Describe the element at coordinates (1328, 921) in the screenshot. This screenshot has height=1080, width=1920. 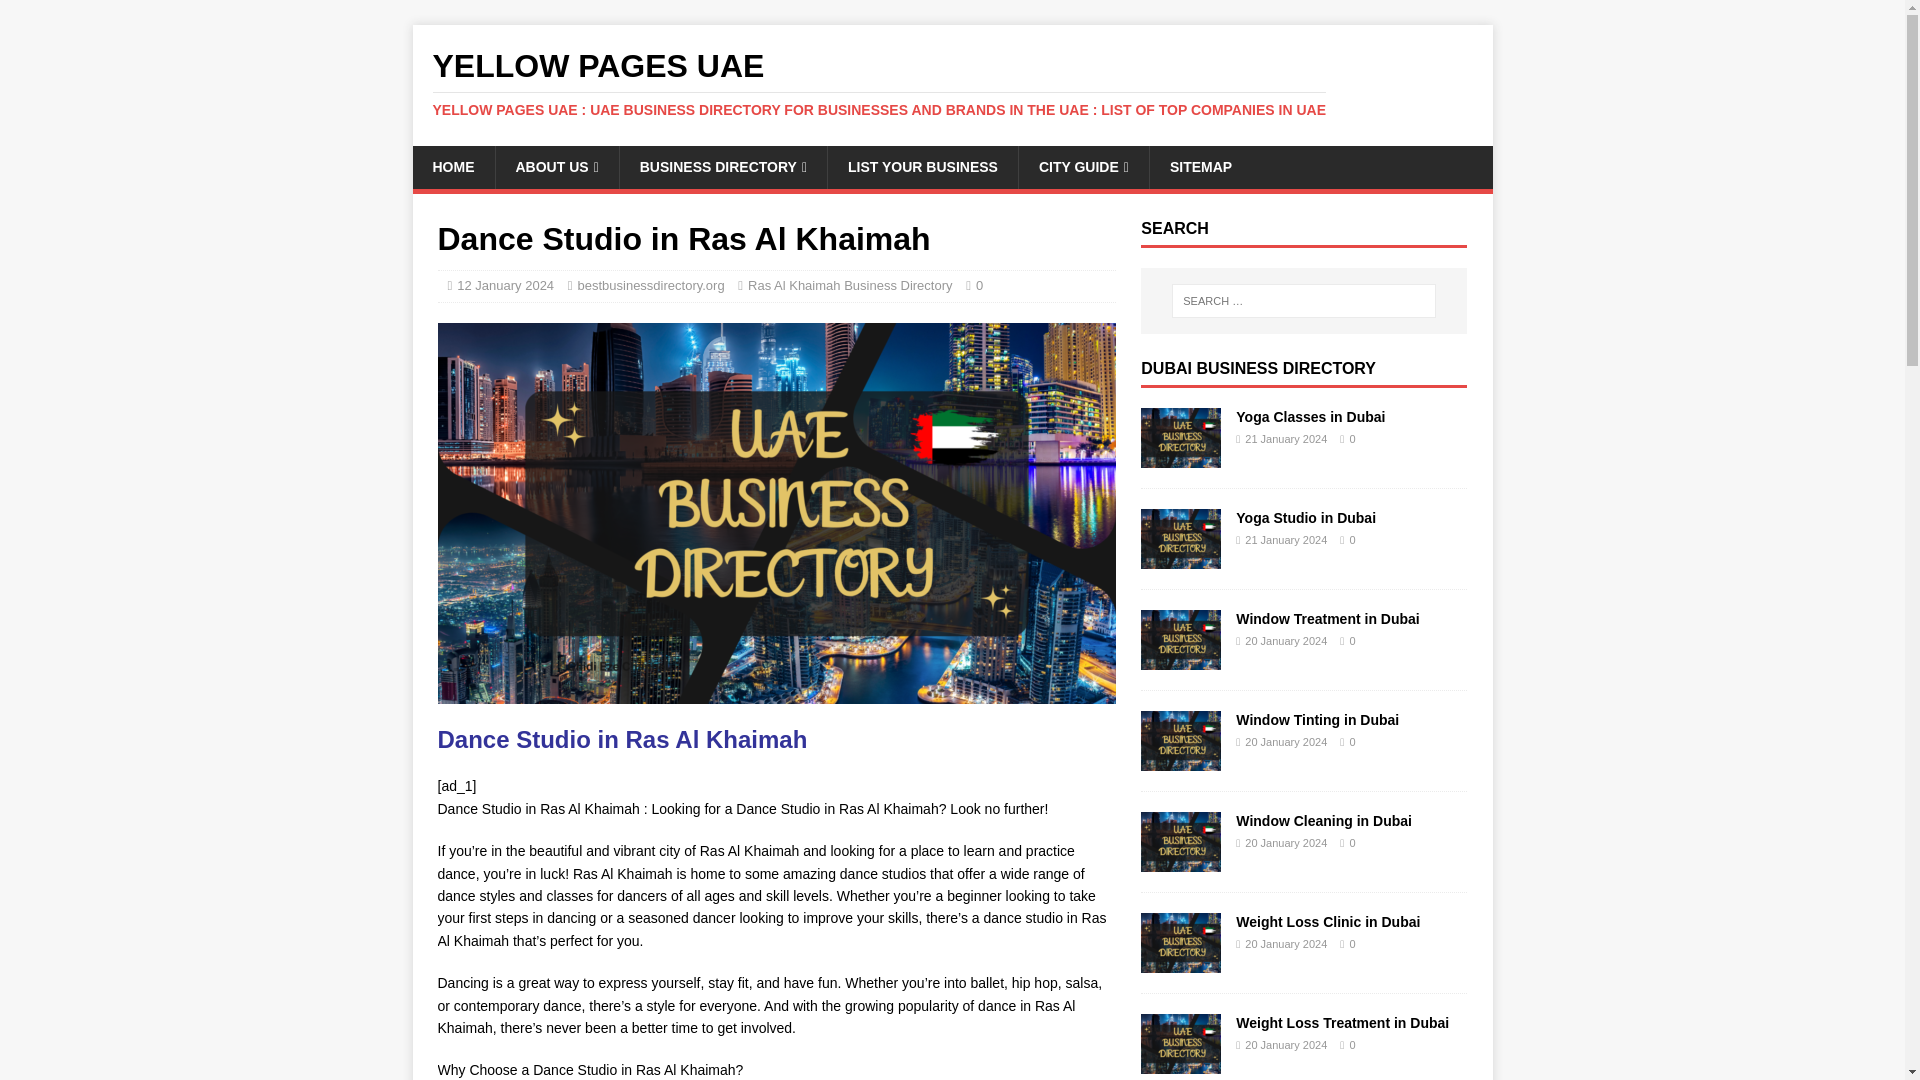
I see `Weight Loss Clinic in Dubai` at that location.